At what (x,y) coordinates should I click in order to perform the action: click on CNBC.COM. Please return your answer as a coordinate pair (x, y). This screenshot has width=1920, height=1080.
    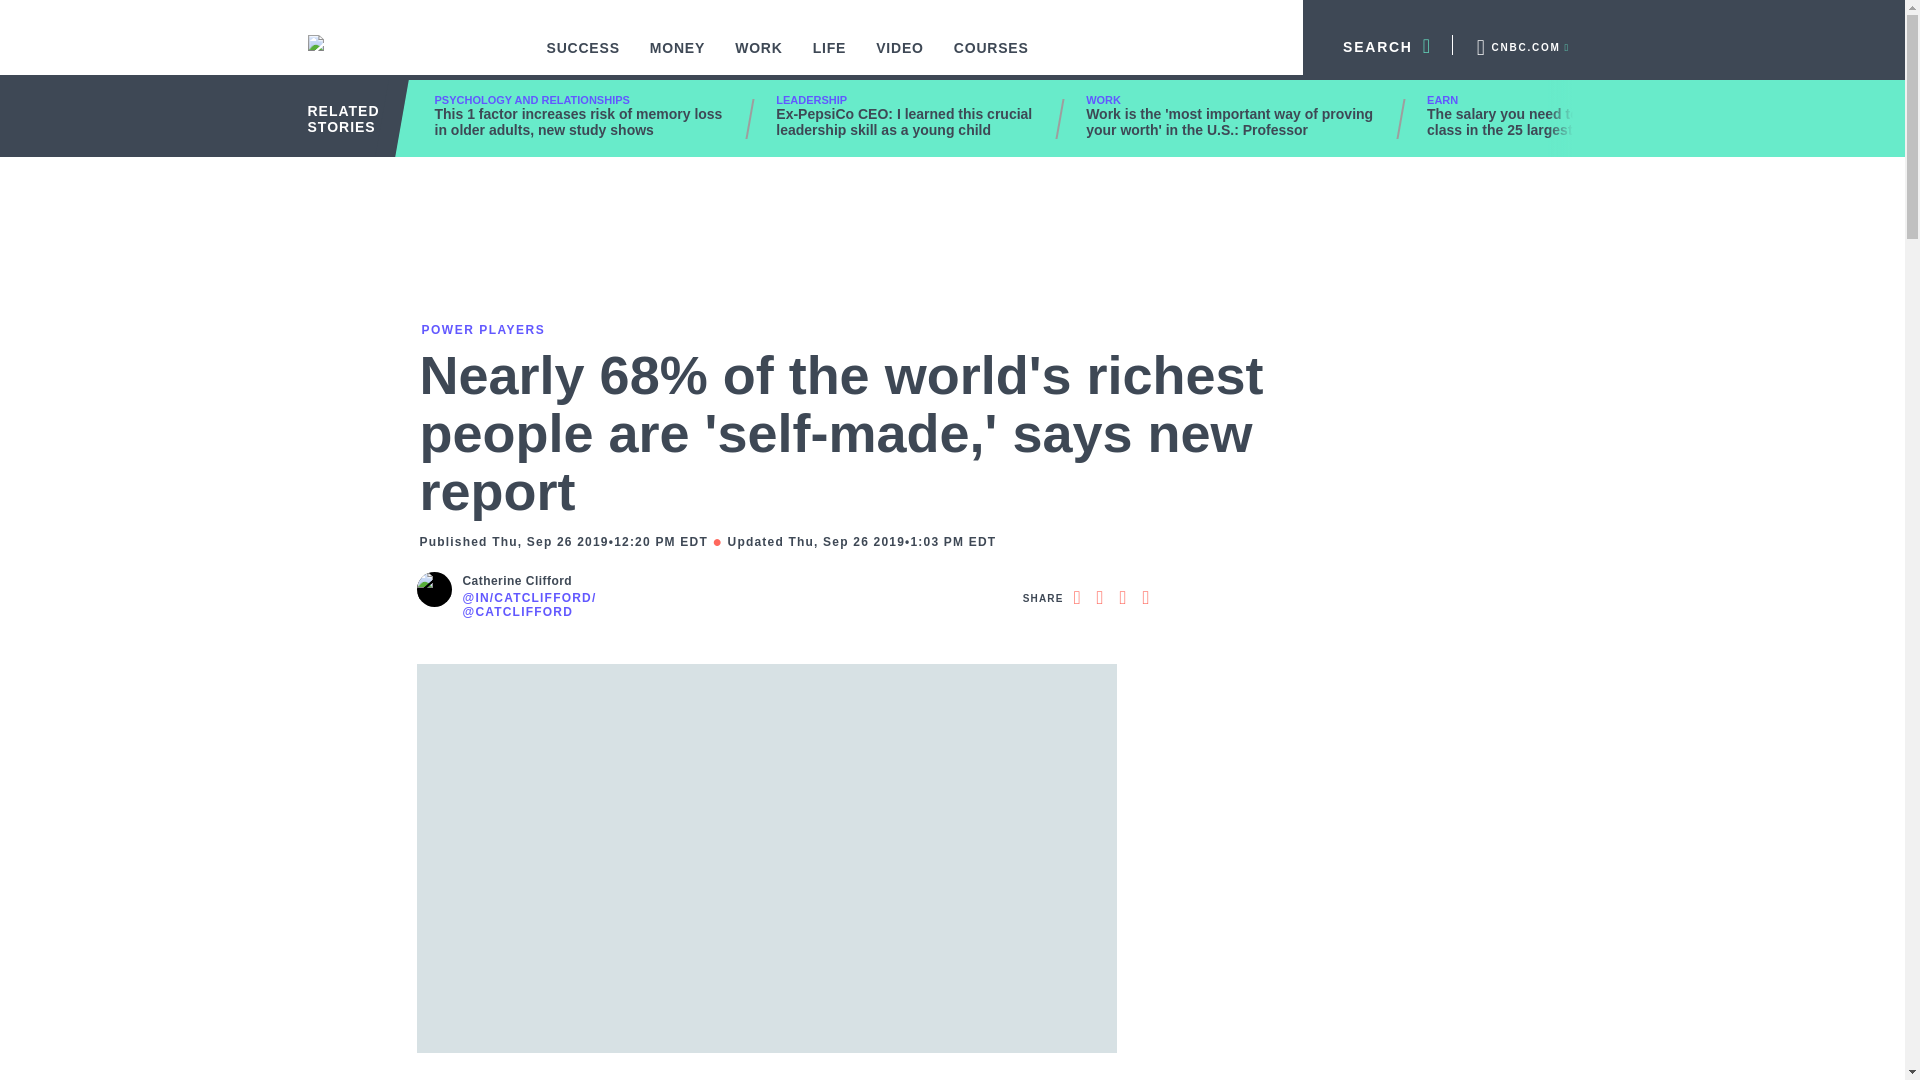
    Looking at the image, I should click on (1521, 44).